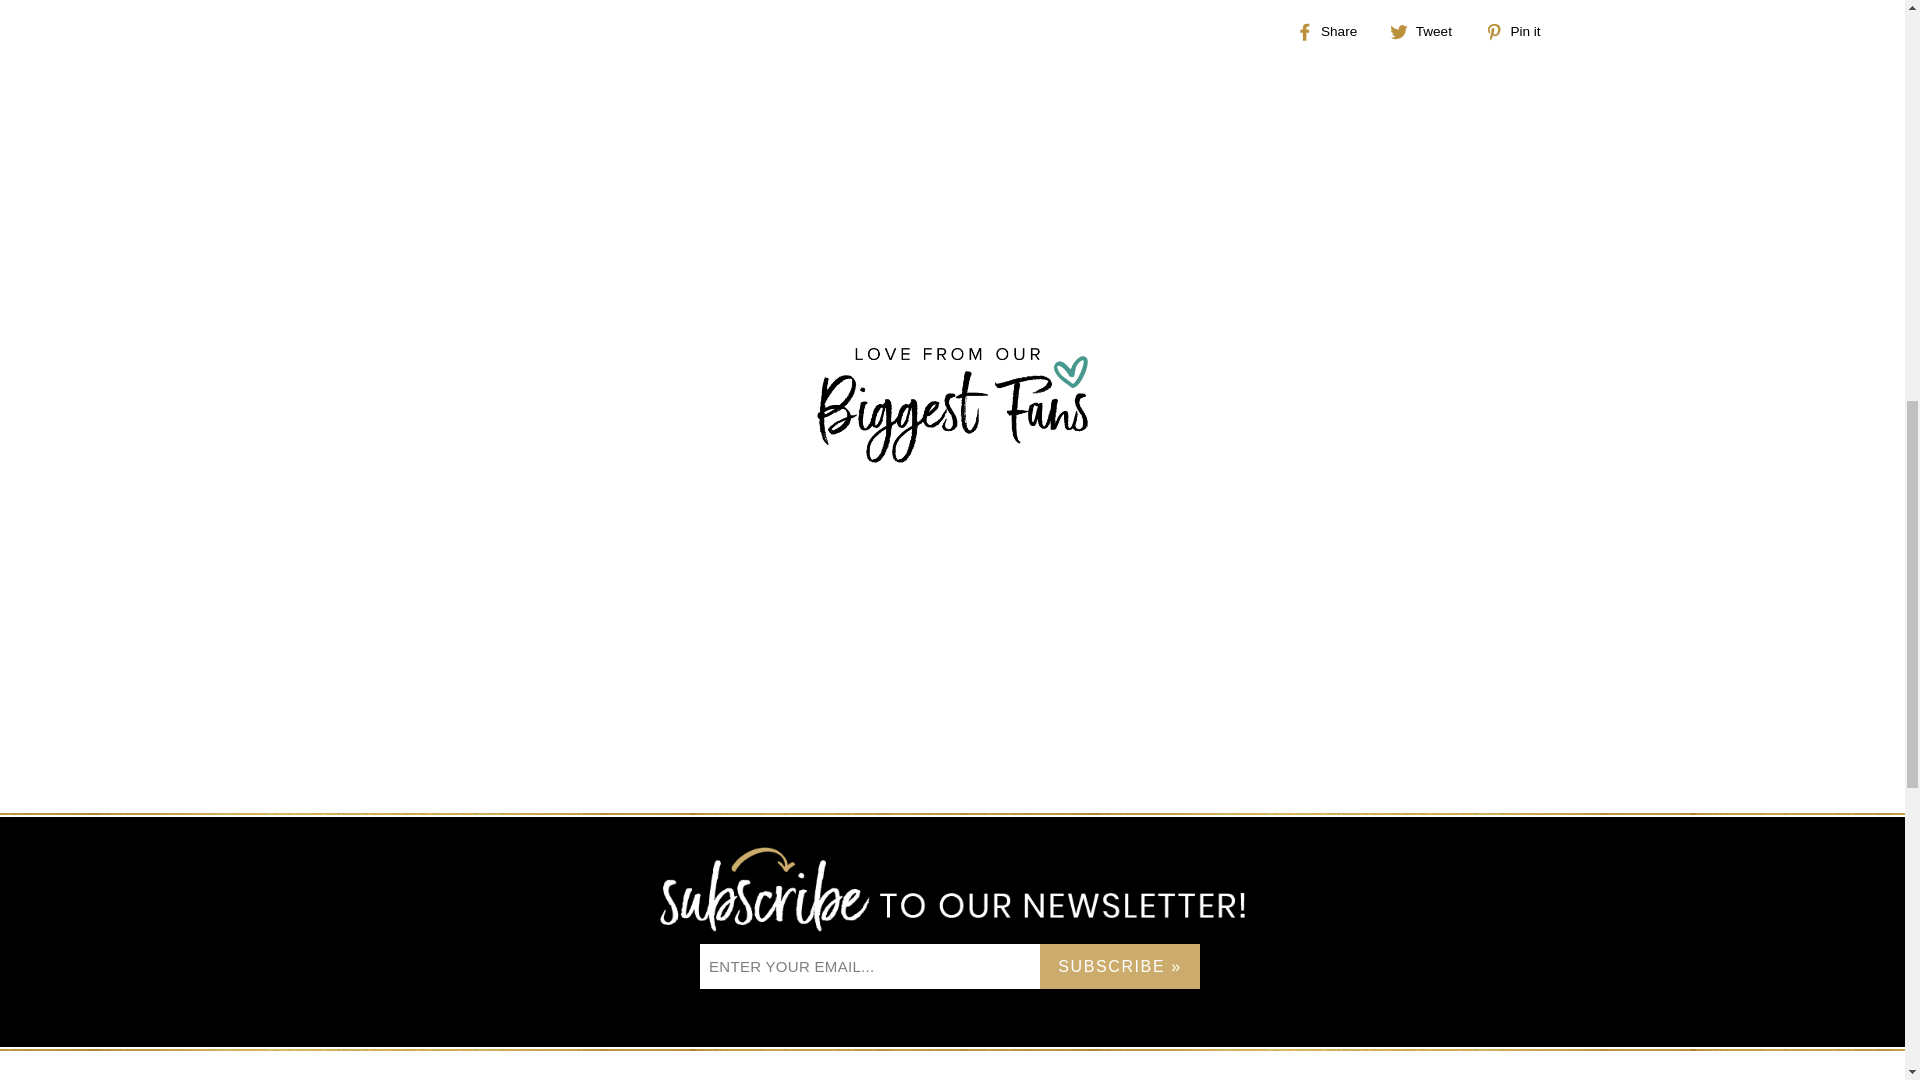 The width and height of the screenshot is (1920, 1080). What do you see at coordinates (1334, 32) in the screenshot?
I see `Share on Facebook` at bounding box center [1334, 32].